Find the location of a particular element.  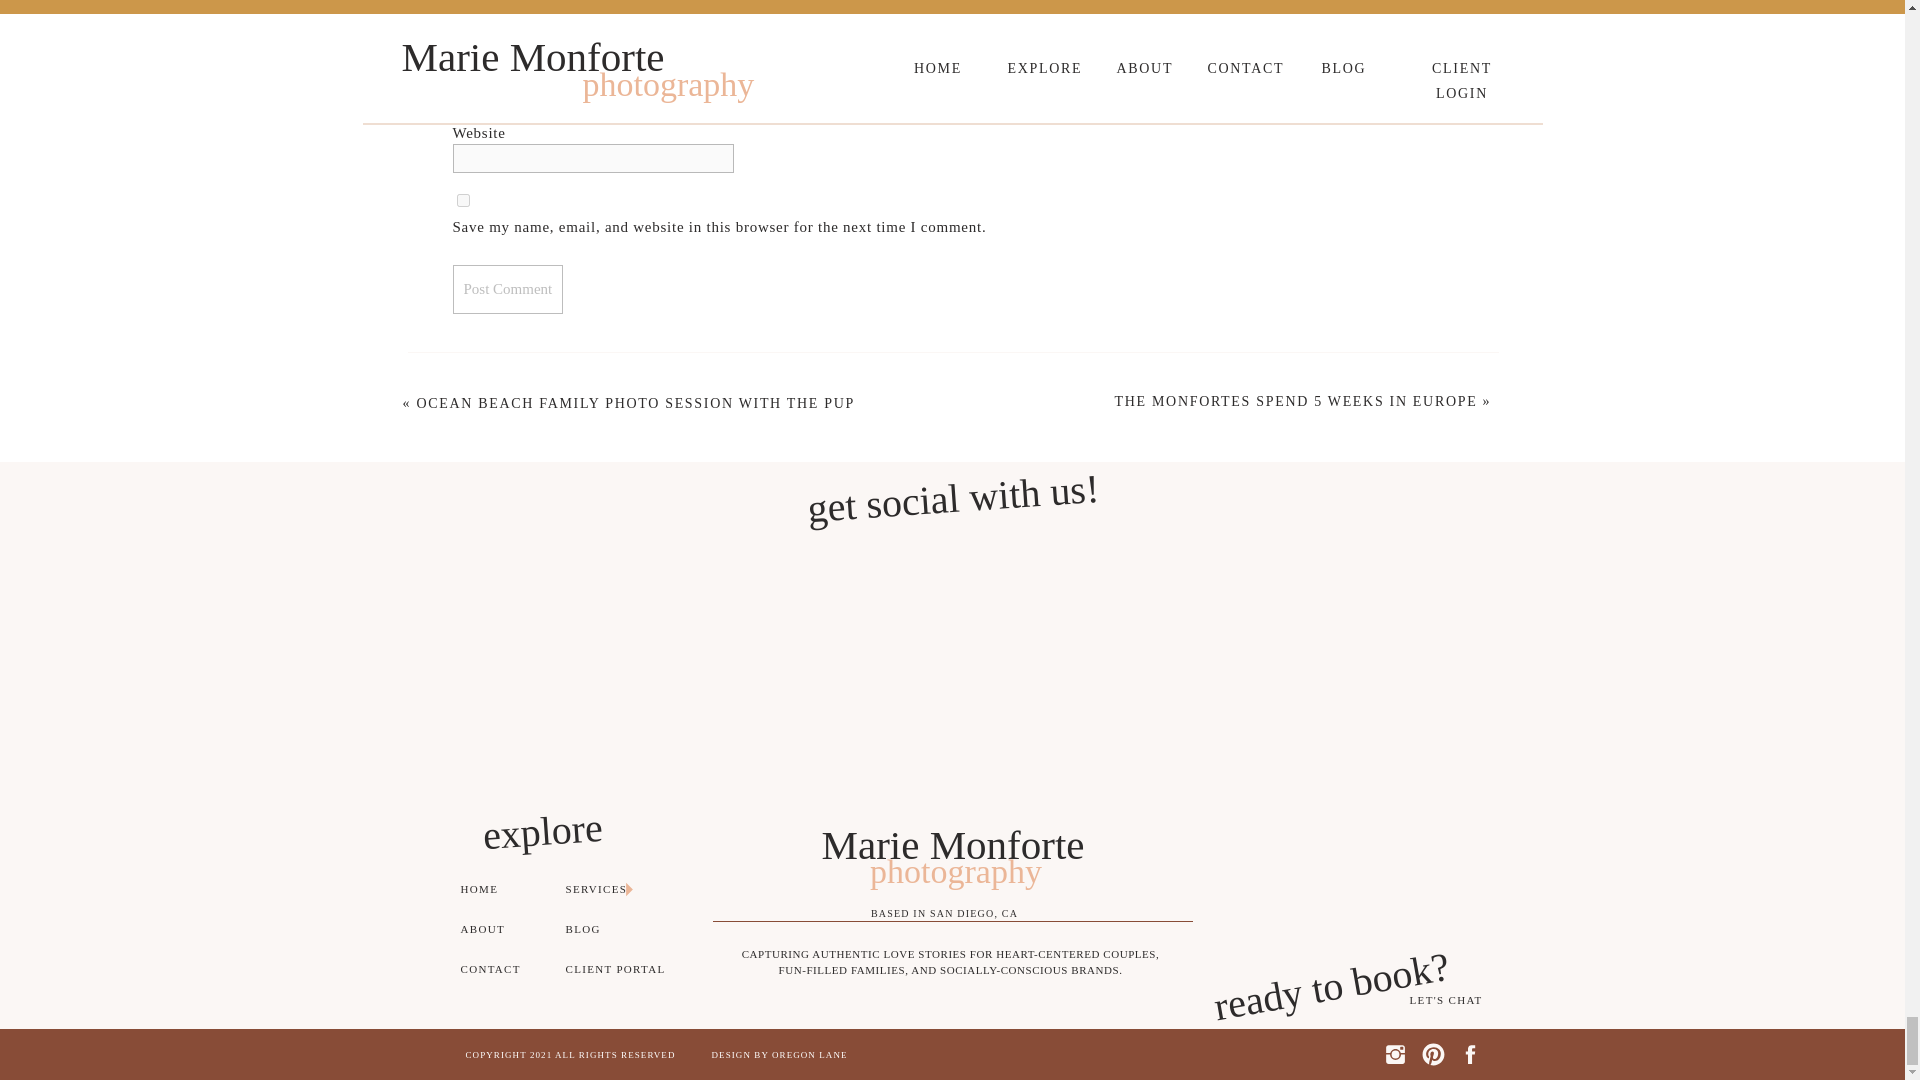

OCEAN BEACH FAMILY PHOTO SESSION WITH THE PUP is located at coordinates (635, 404).